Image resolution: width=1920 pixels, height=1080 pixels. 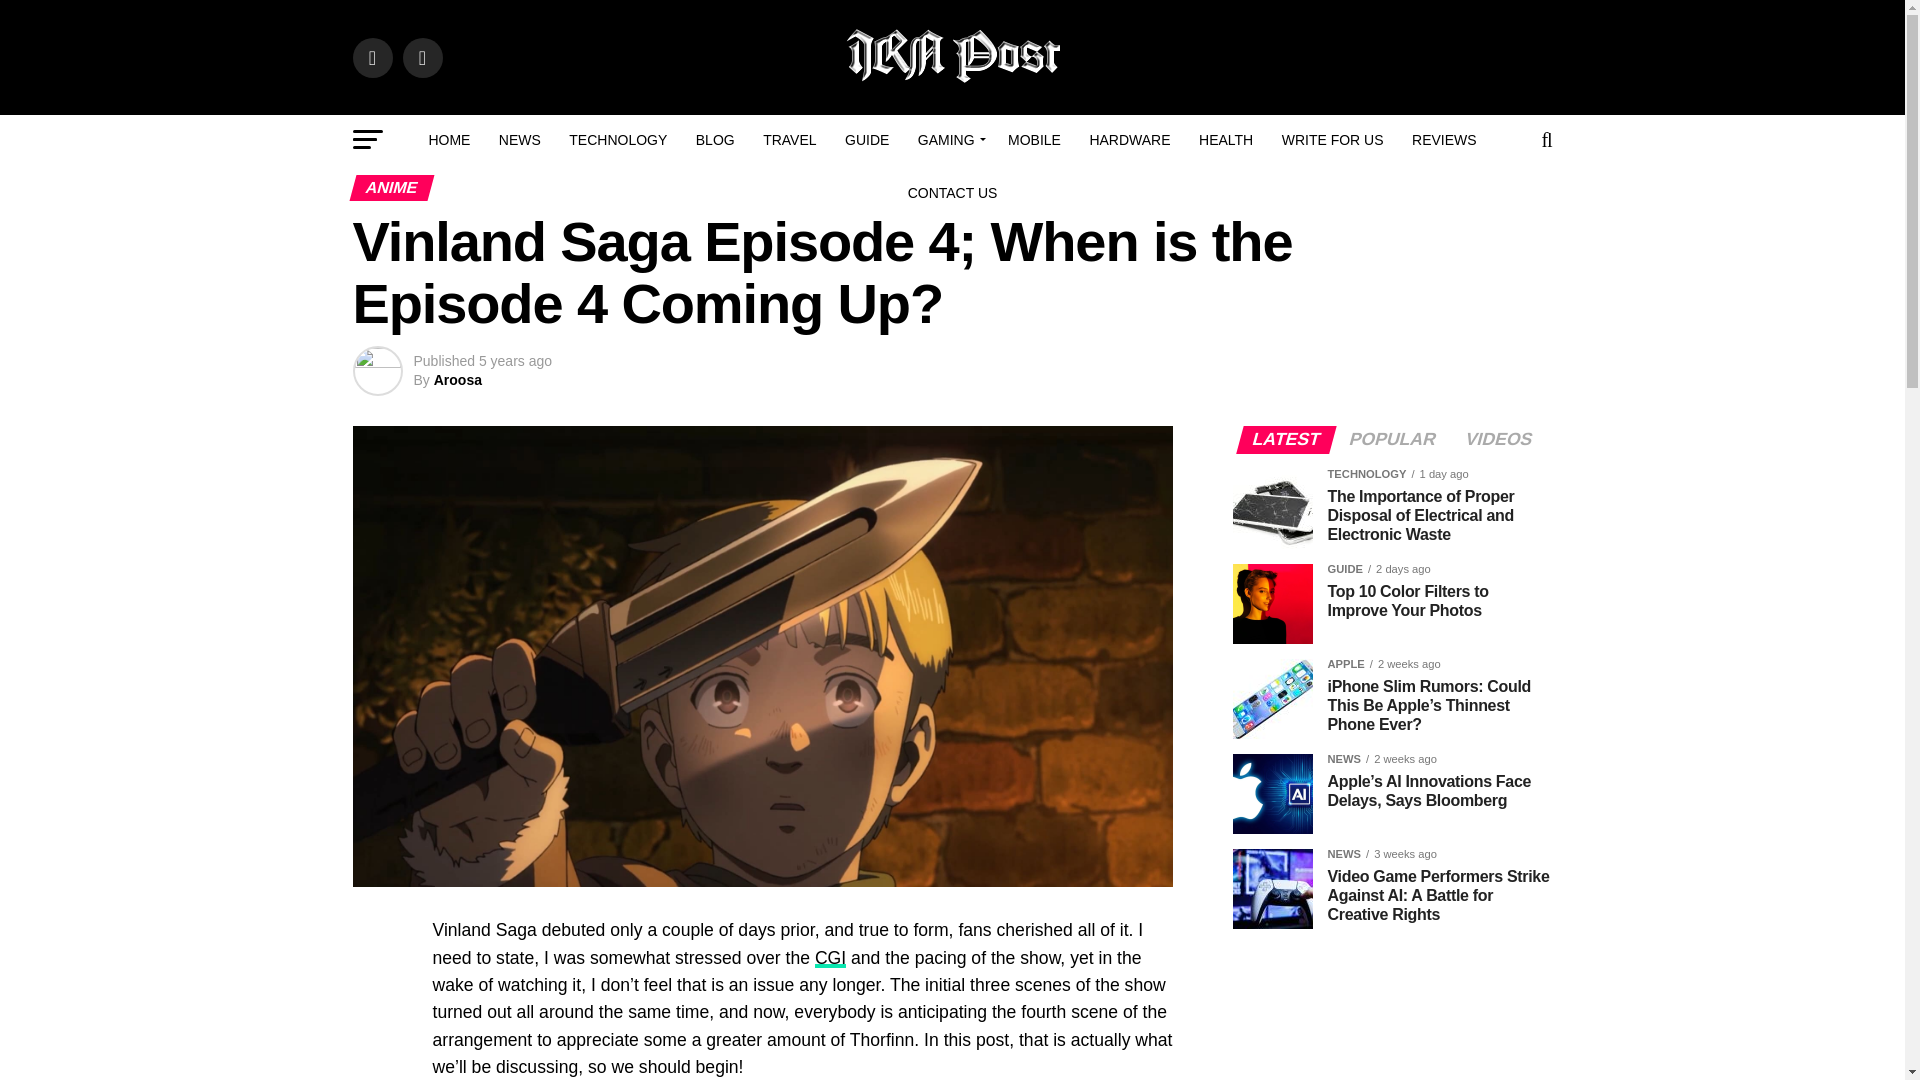 I want to click on BLOG, so click(x=714, y=140).